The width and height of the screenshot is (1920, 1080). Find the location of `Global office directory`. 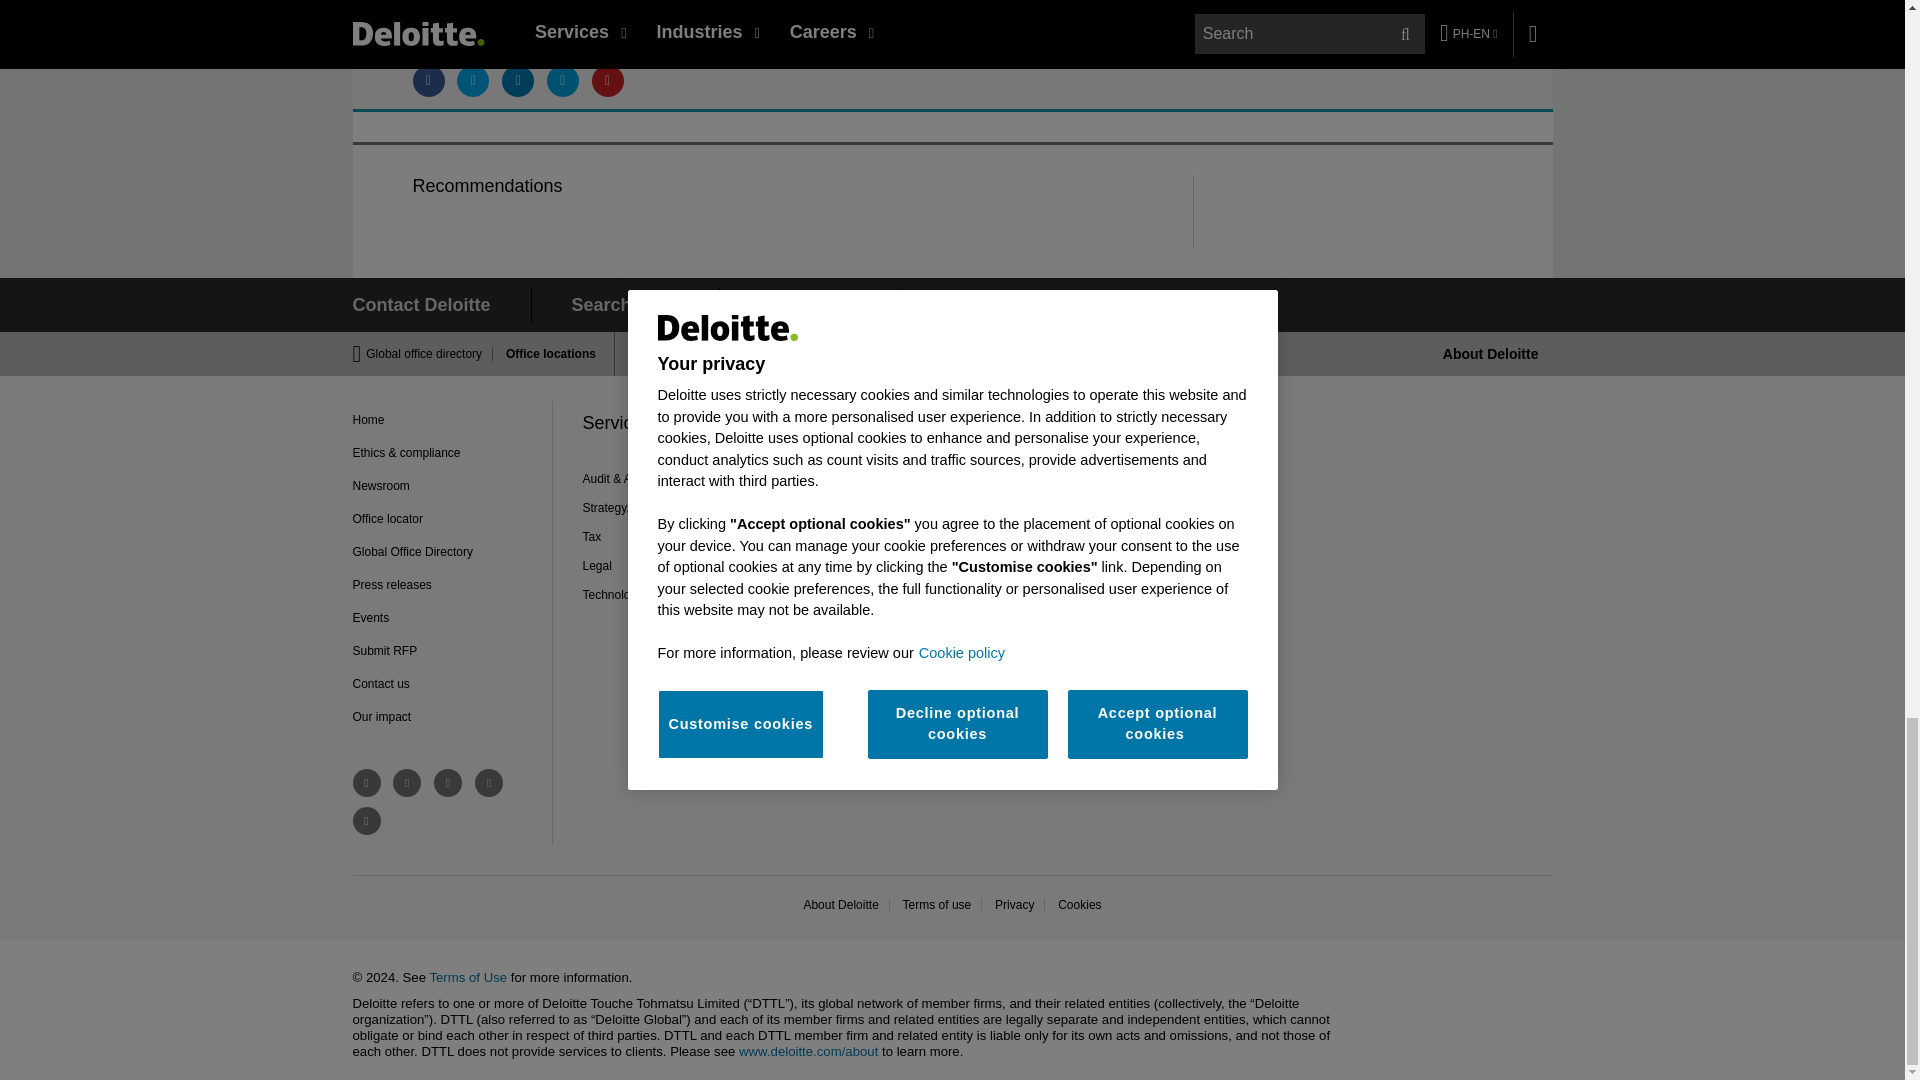

Global office directory is located at coordinates (430, 353).